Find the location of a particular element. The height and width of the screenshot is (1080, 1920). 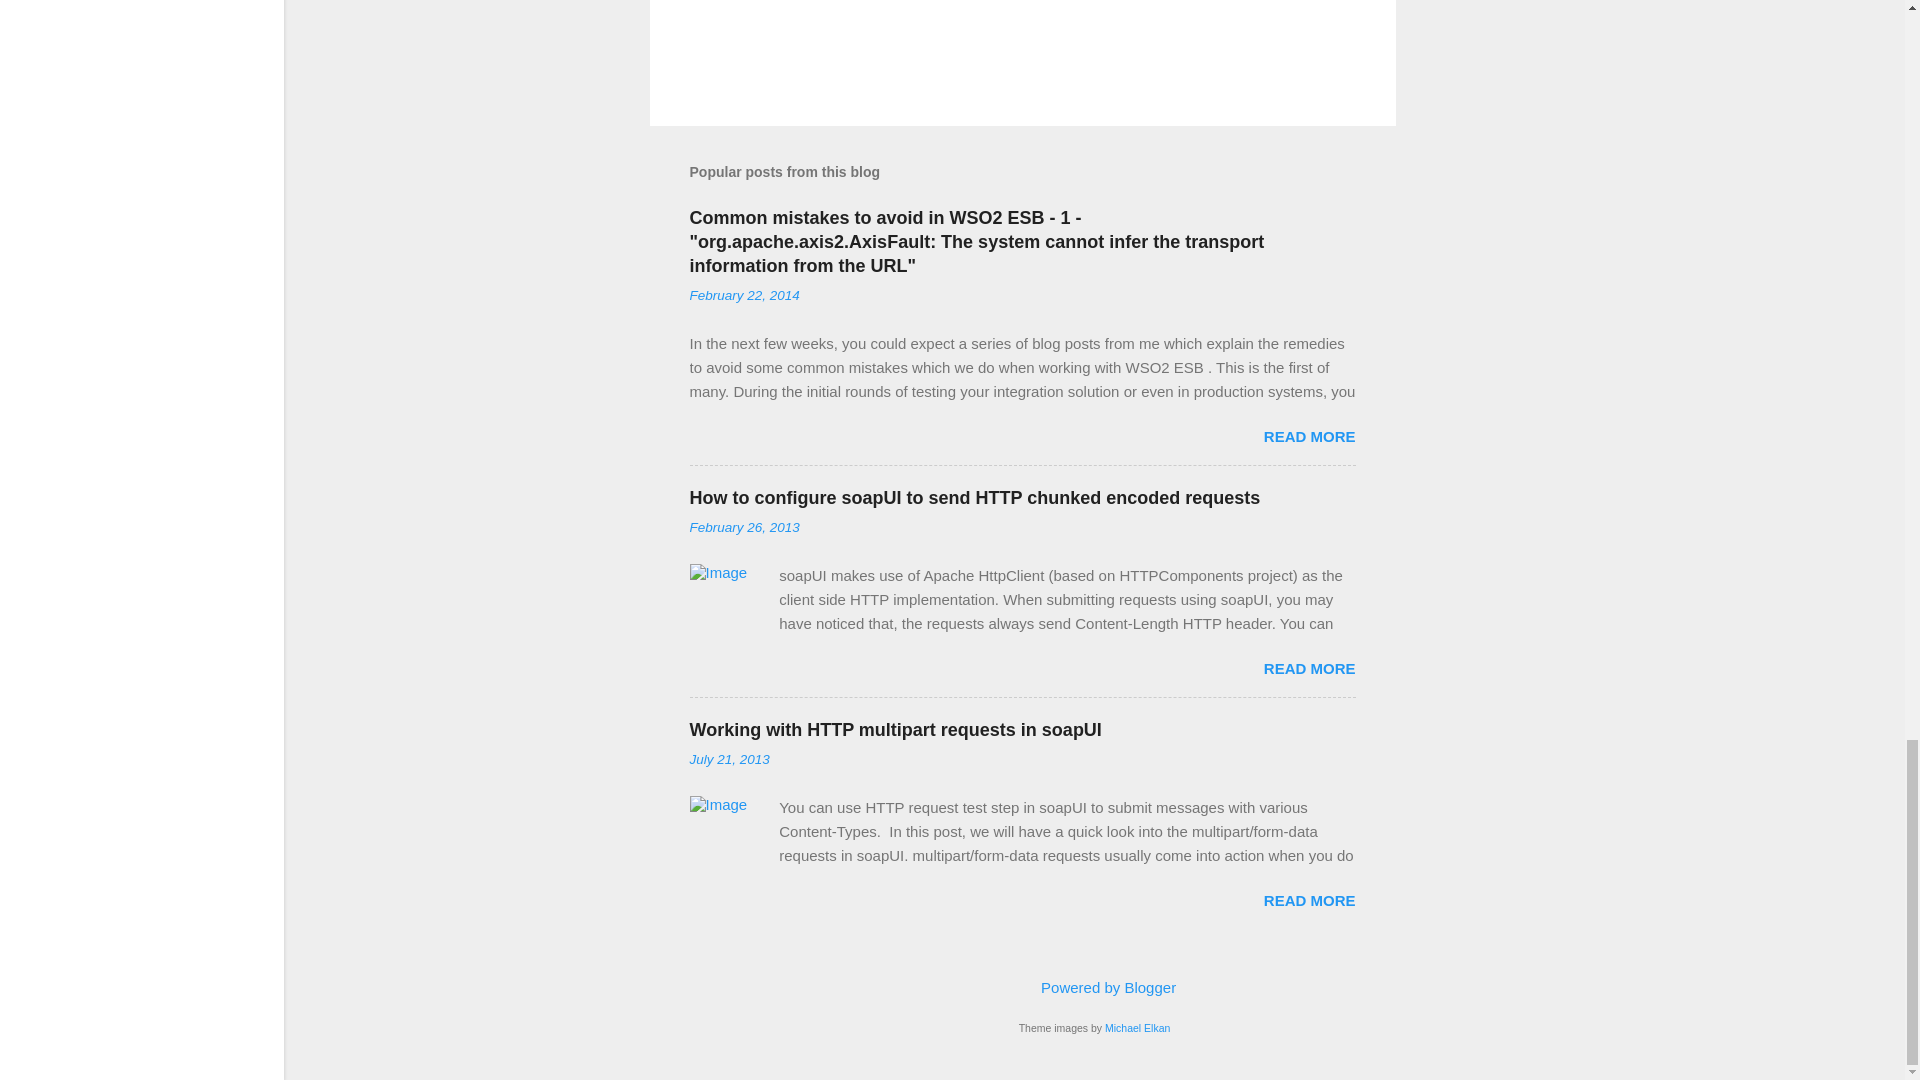

READ MORE is located at coordinates (1309, 668).